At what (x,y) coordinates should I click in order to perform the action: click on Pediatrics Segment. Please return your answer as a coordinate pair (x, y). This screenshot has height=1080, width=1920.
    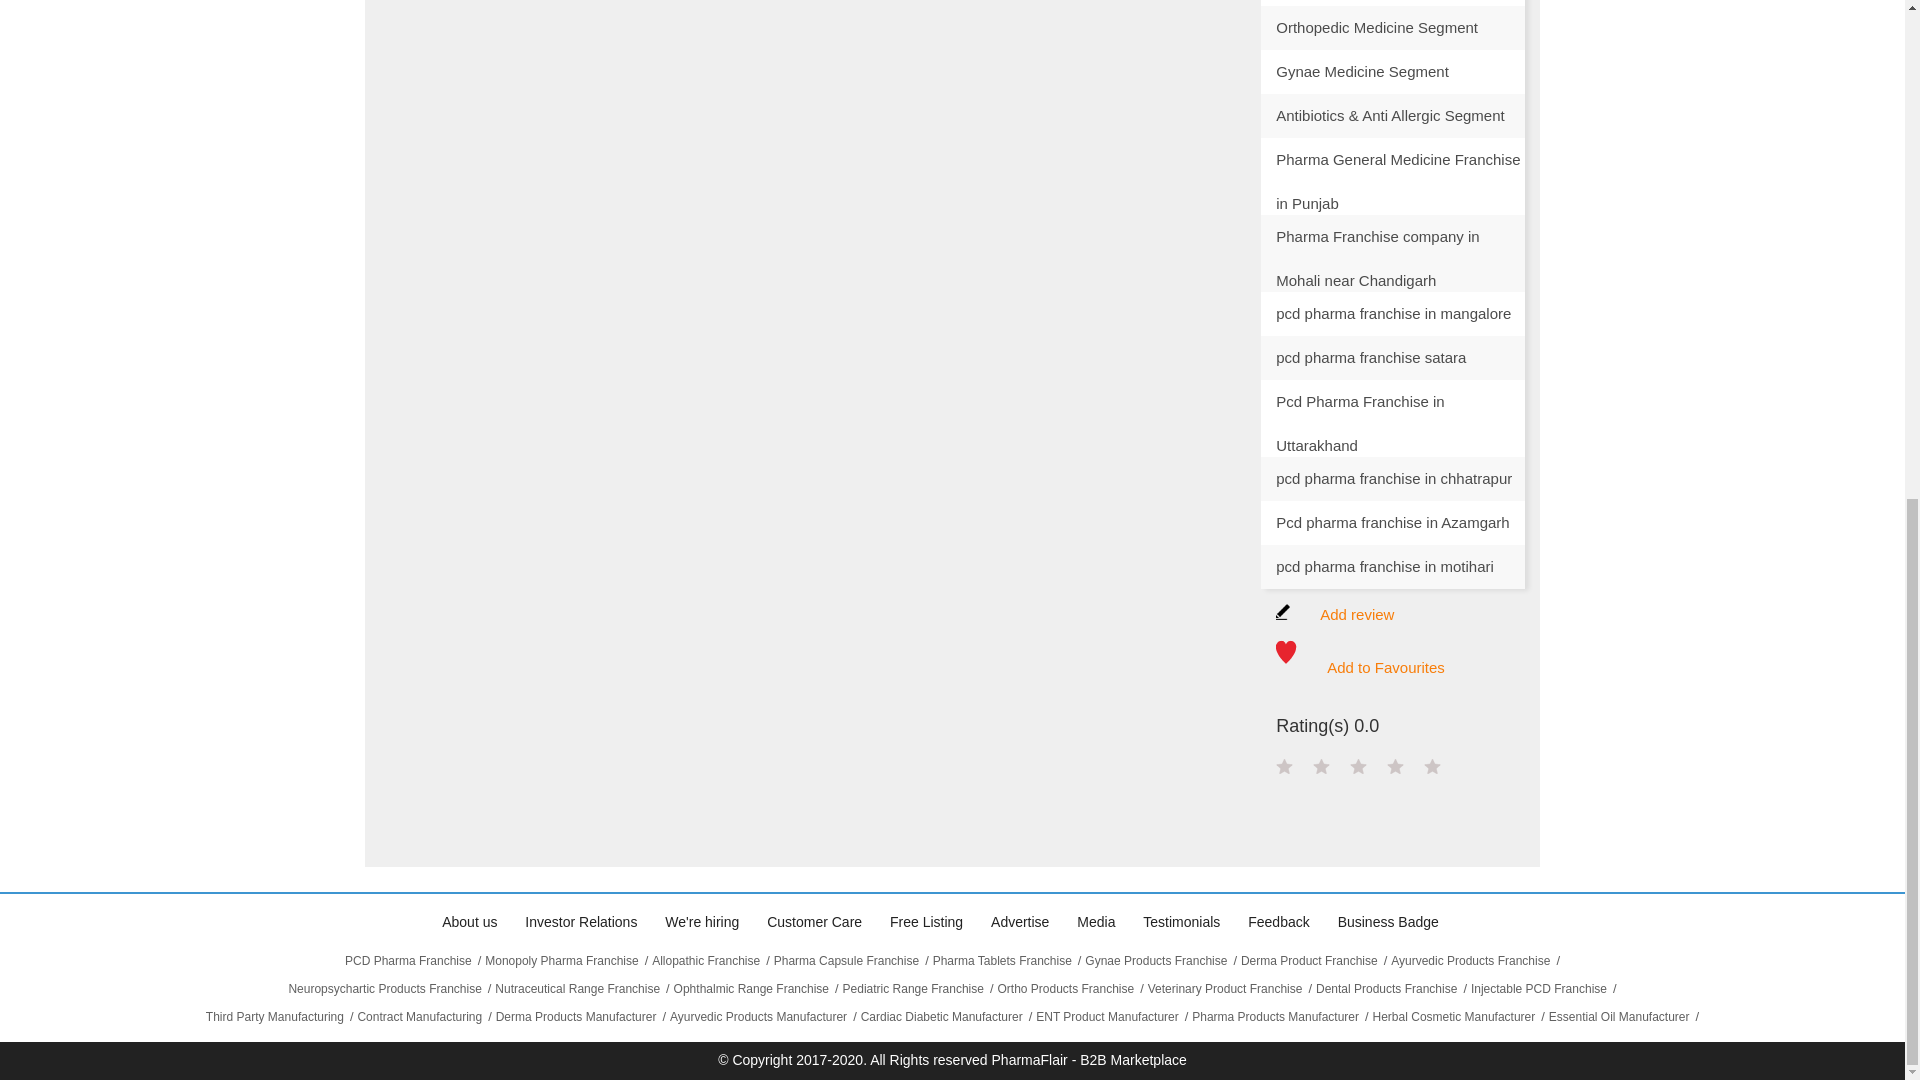
    Looking at the image, I should click on (1392, 3).